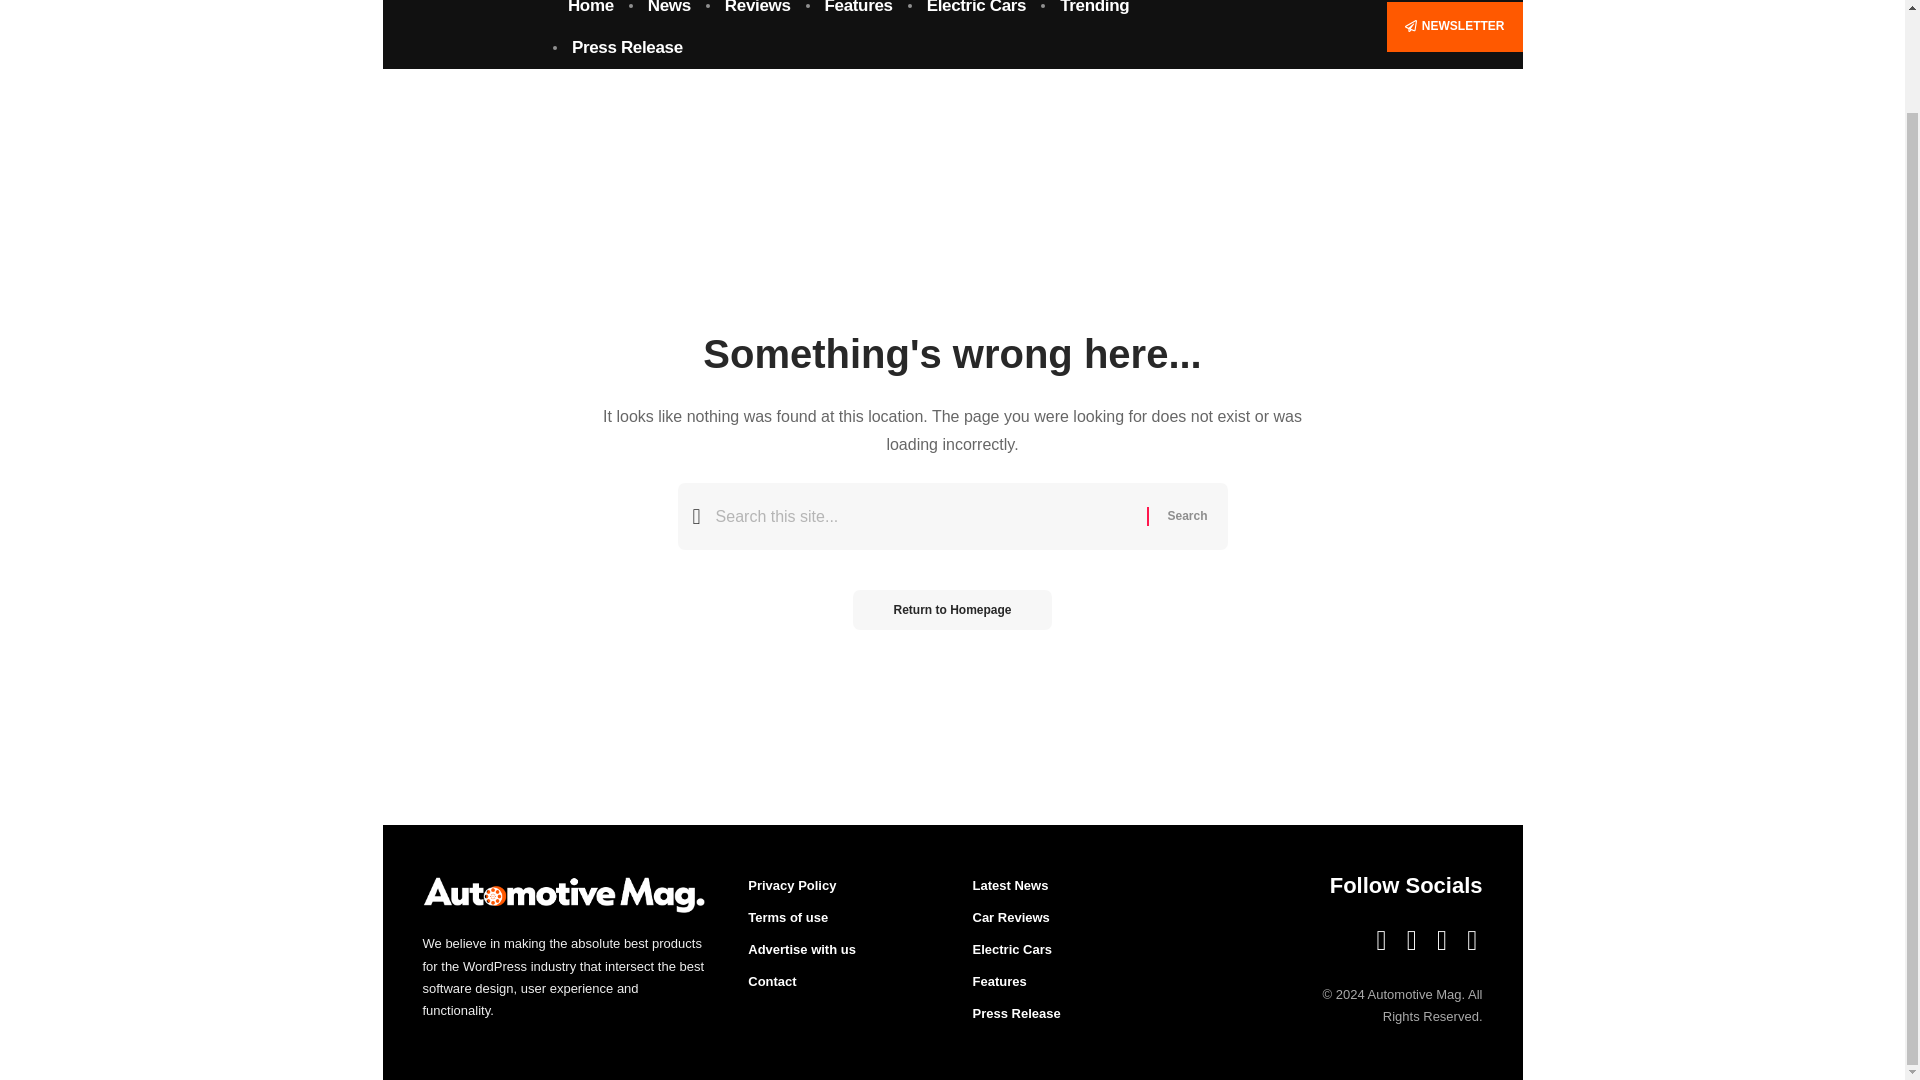 The width and height of the screenshot is (1920, 1080). Describe the element at coordinates (1186, 516) in the screenshot. I see `Search` at that location.